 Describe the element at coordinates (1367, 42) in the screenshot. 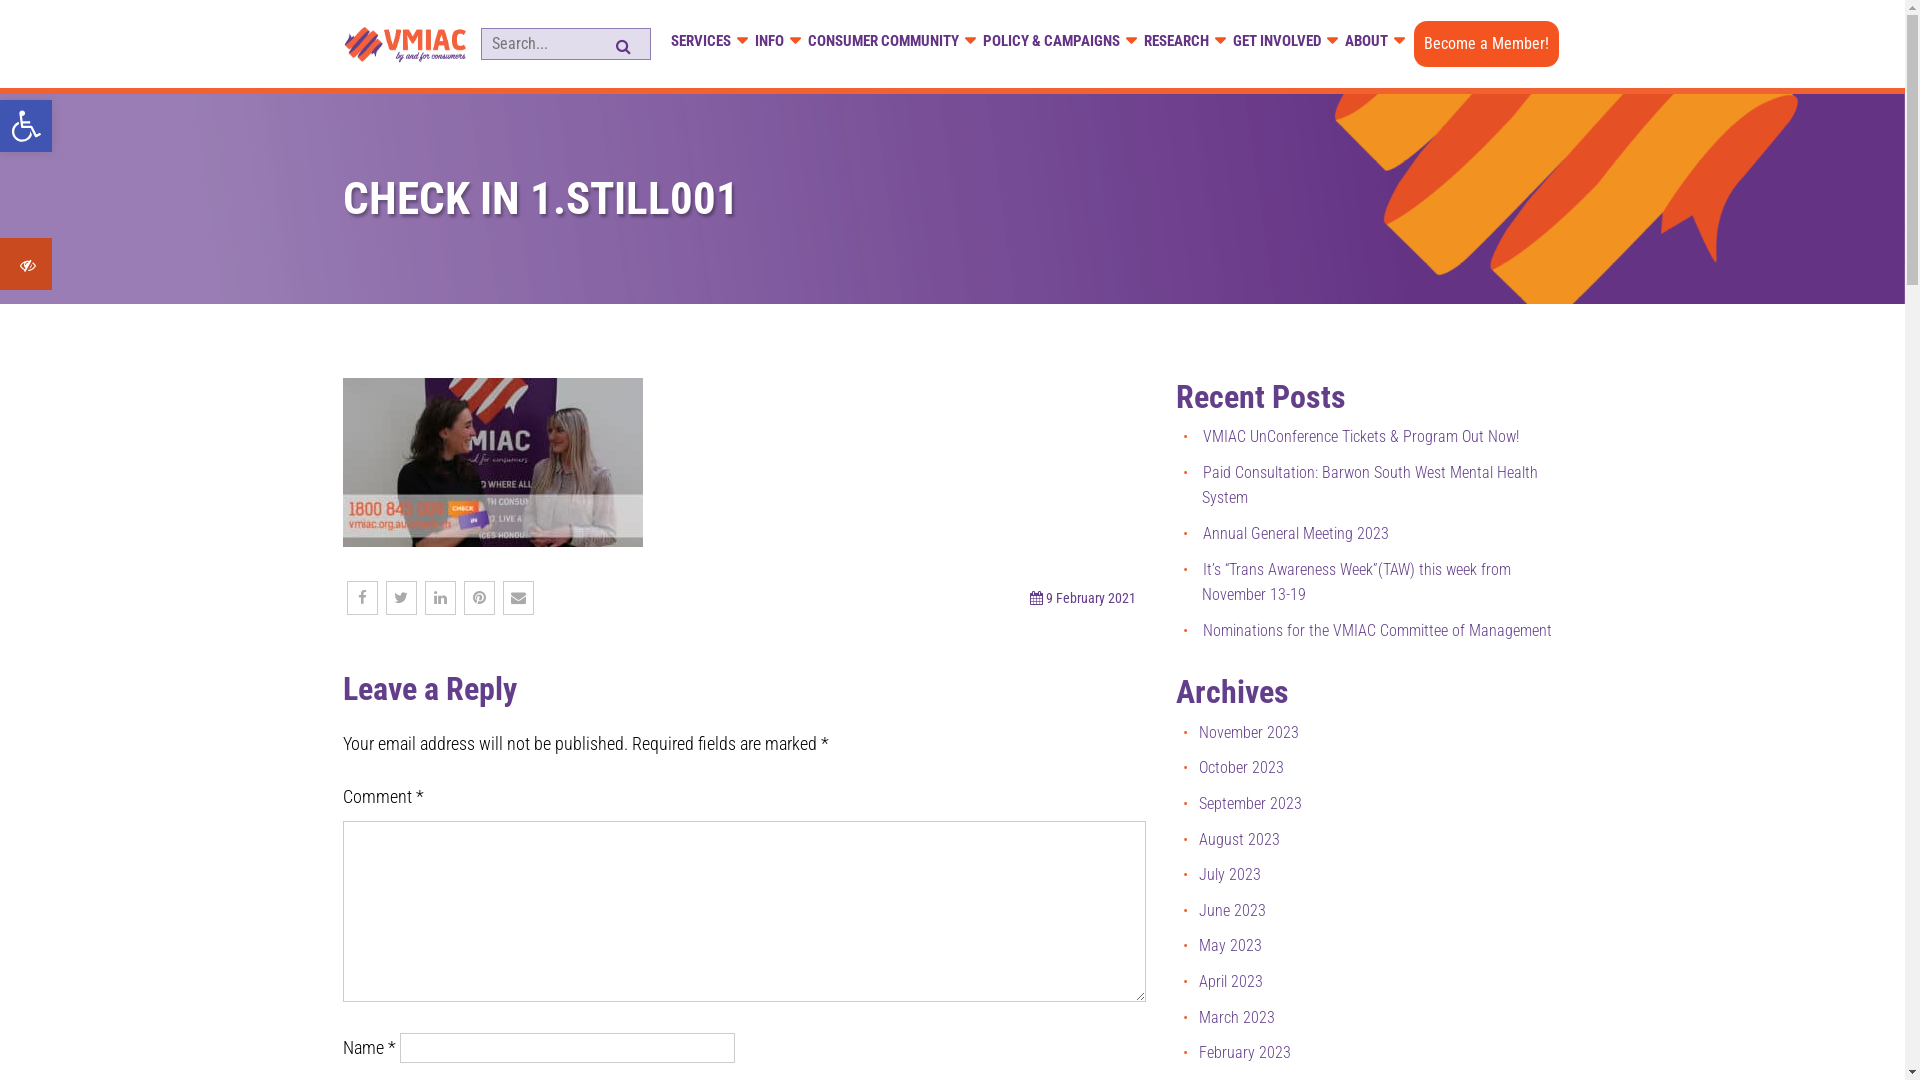

I see `ABOUT` at that location.